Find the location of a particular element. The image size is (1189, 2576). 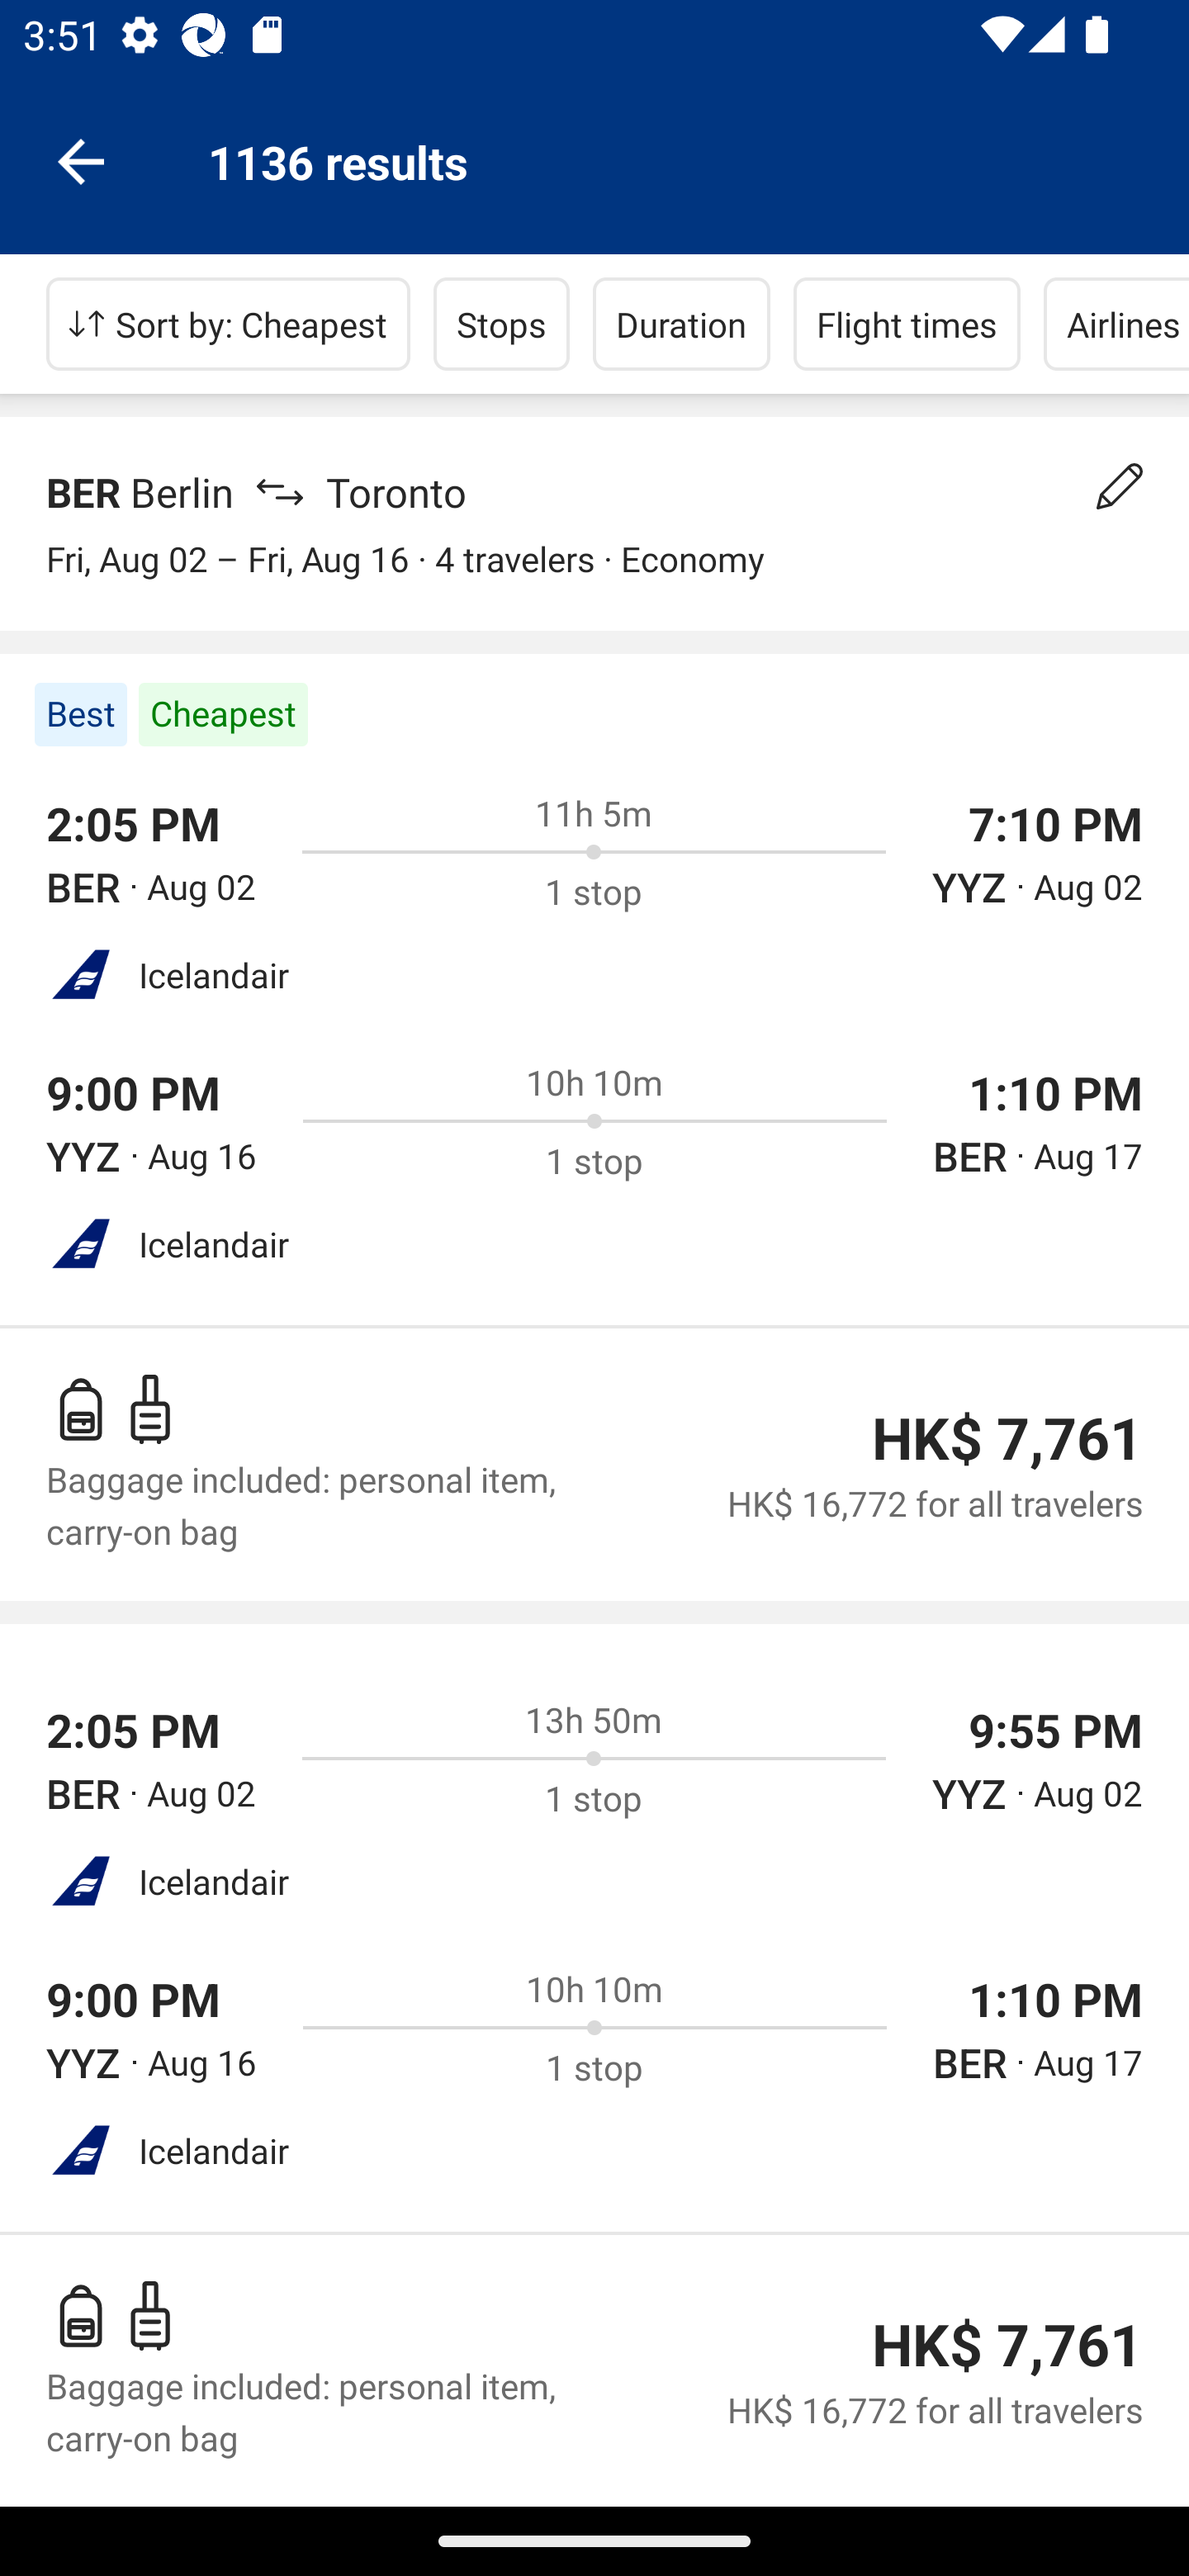

HK$ 7,761 is located at coordinates (1007, 2345).